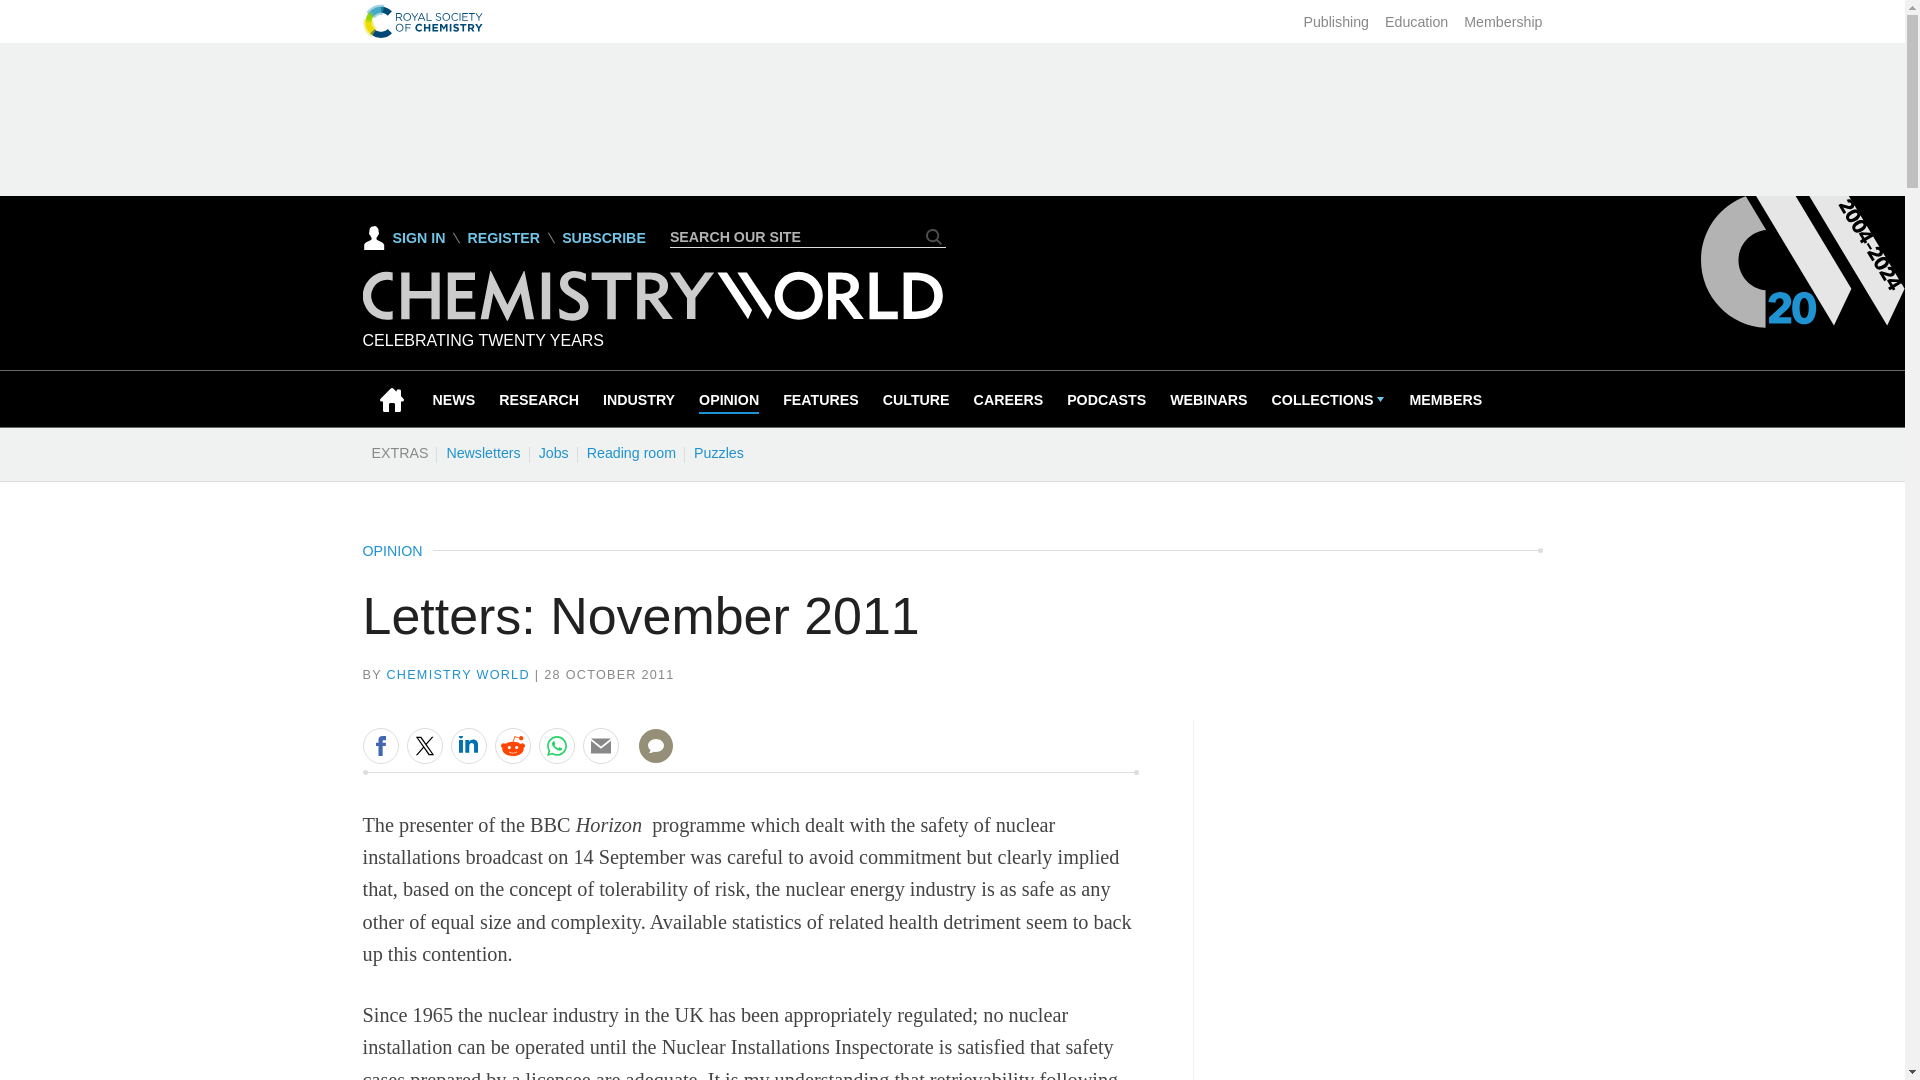 This screenshot has width=1920, height=1080. Describe the element at coordinates (1502, 22) in the screenshot. I see `Membership` at that location.